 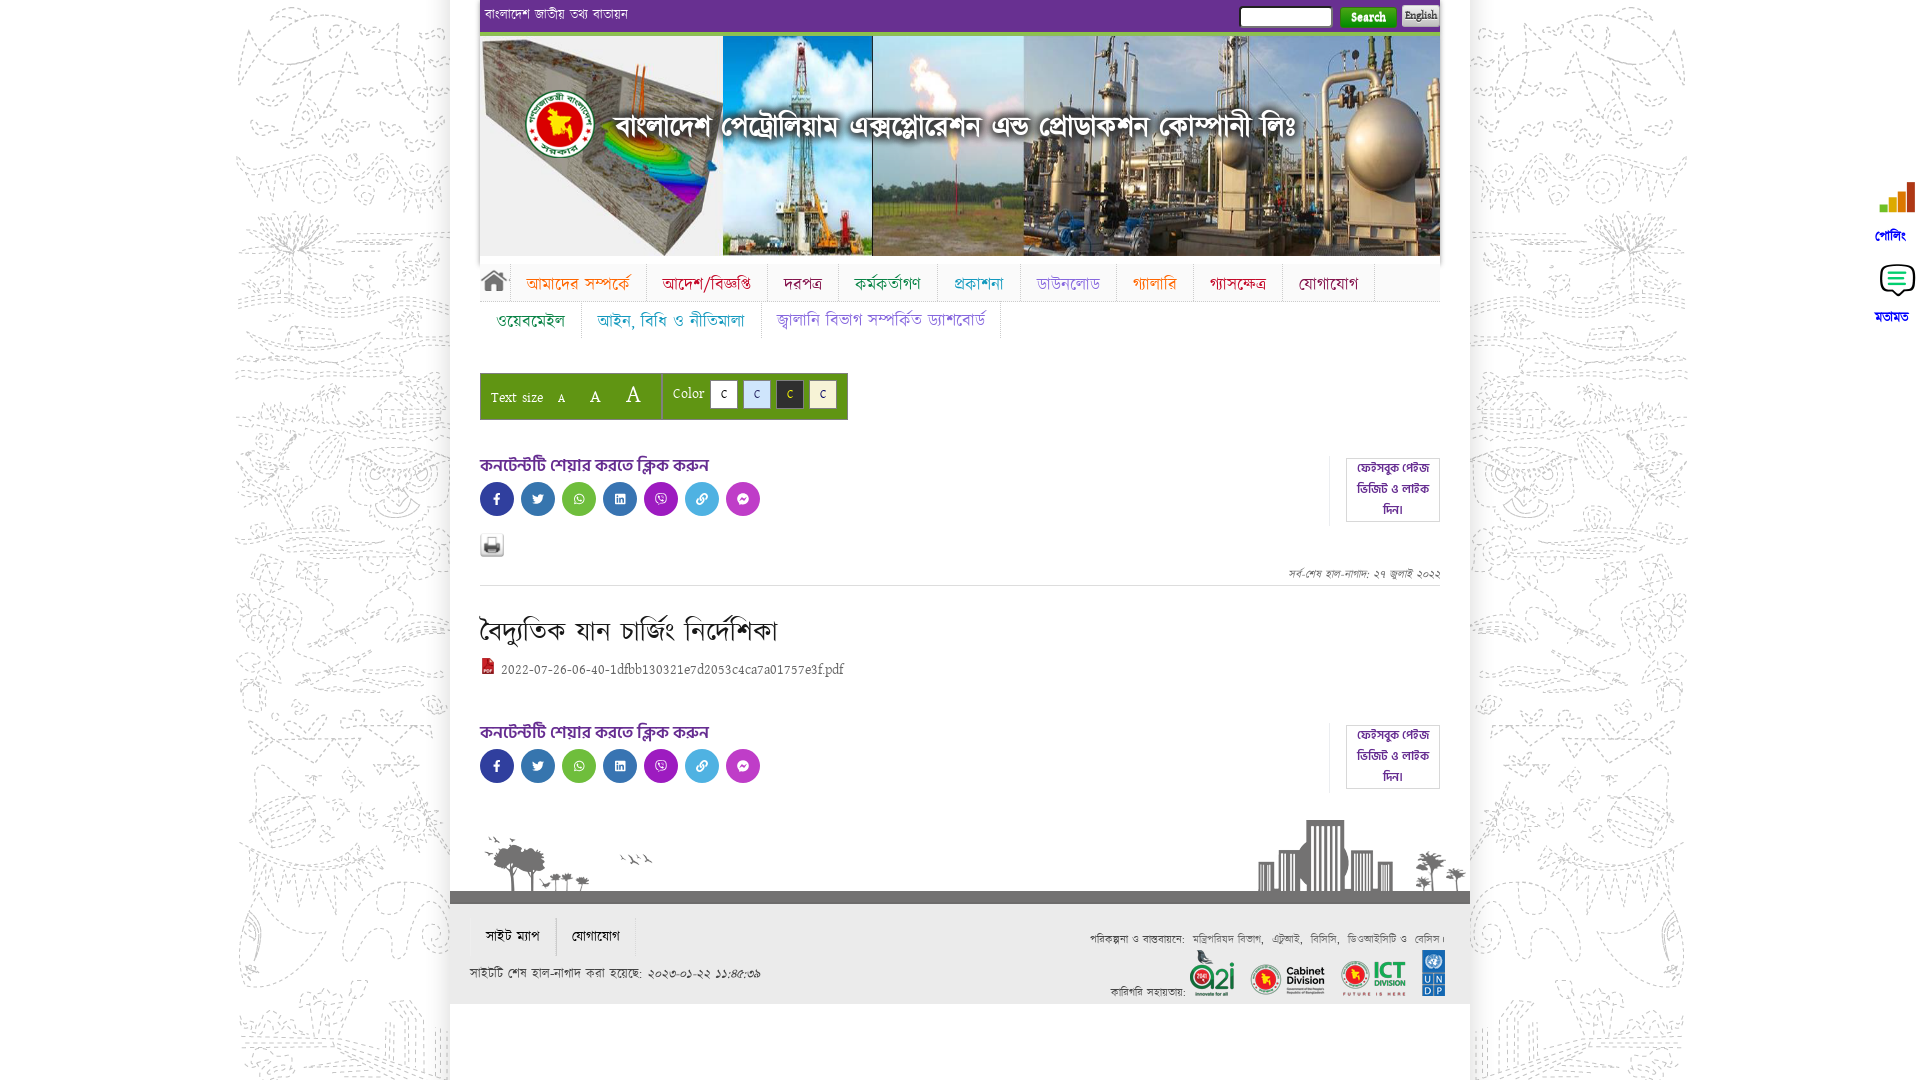 I want to click on C, so click(x=790, y=394).